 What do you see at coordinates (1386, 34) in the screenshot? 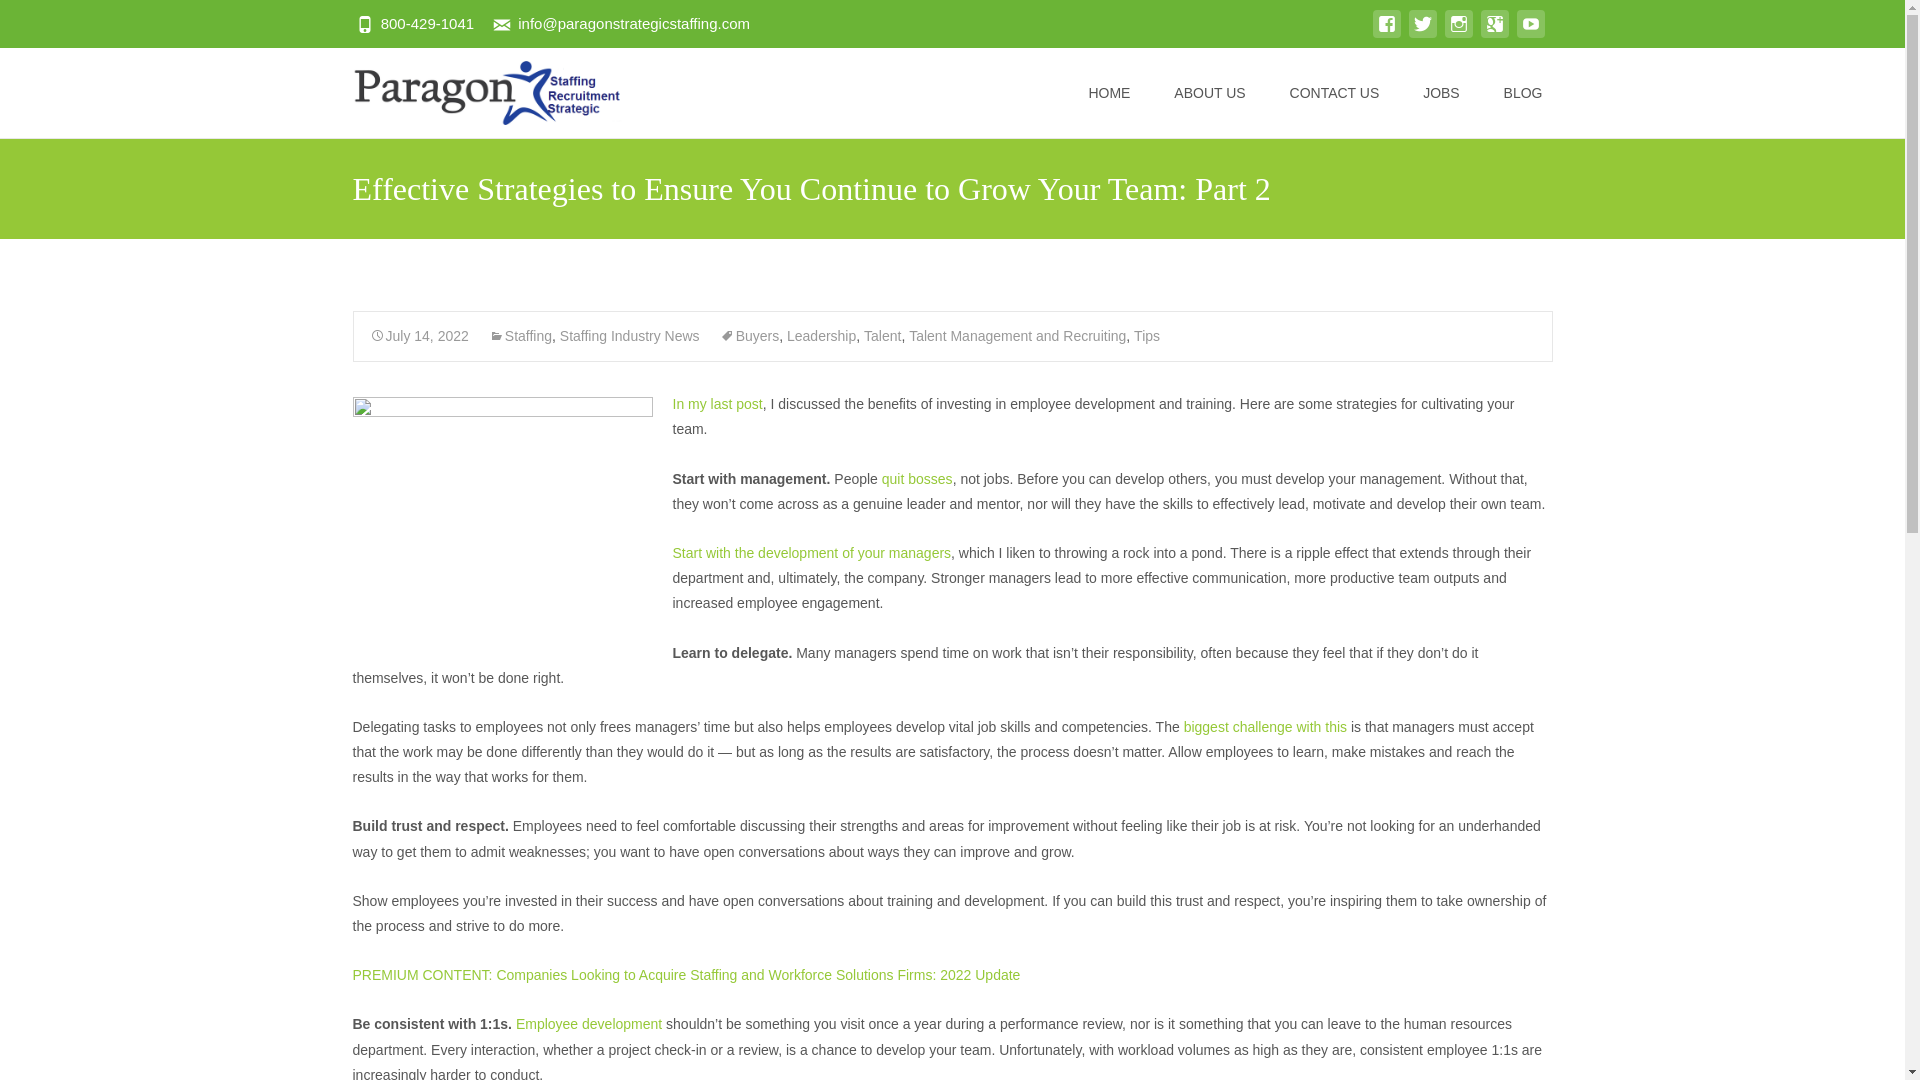
I see `facebook` at bounding box center [1386, 34].